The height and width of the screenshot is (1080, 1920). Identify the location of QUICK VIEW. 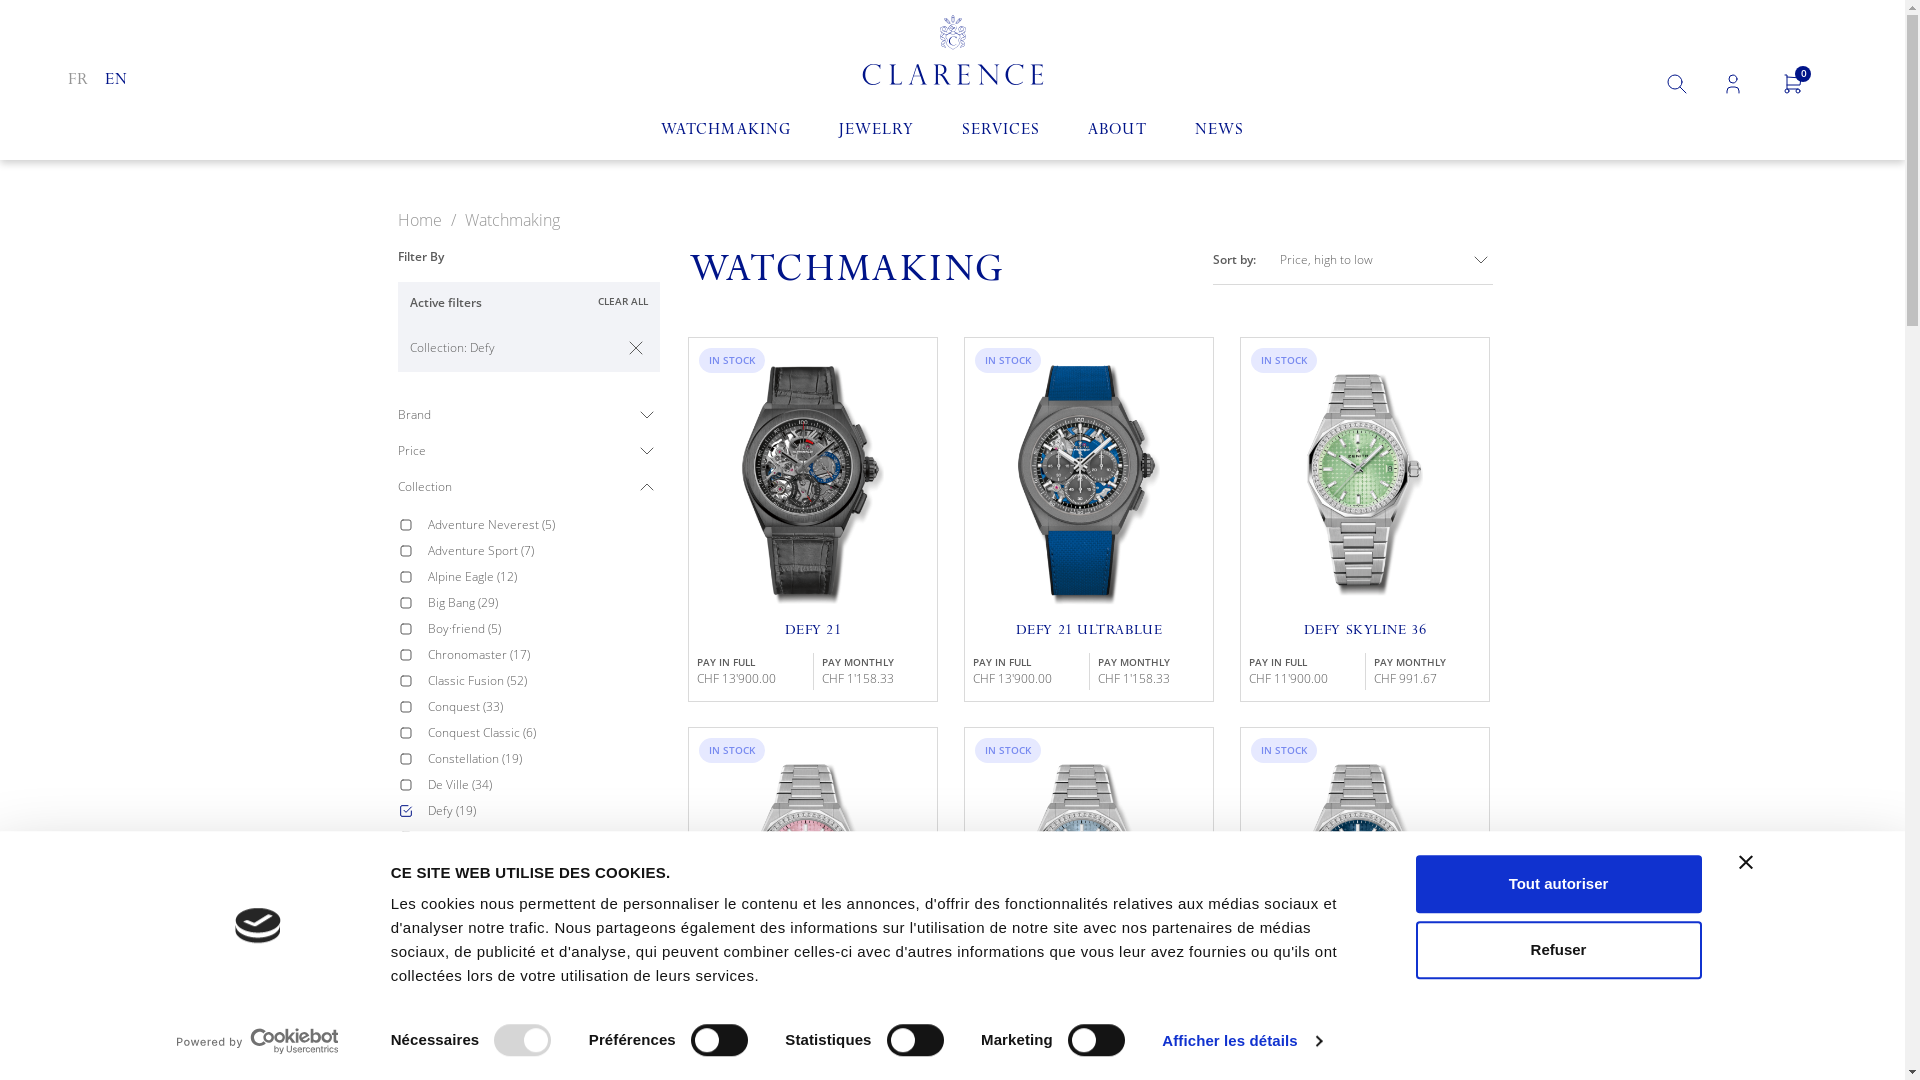
(1364, 668).